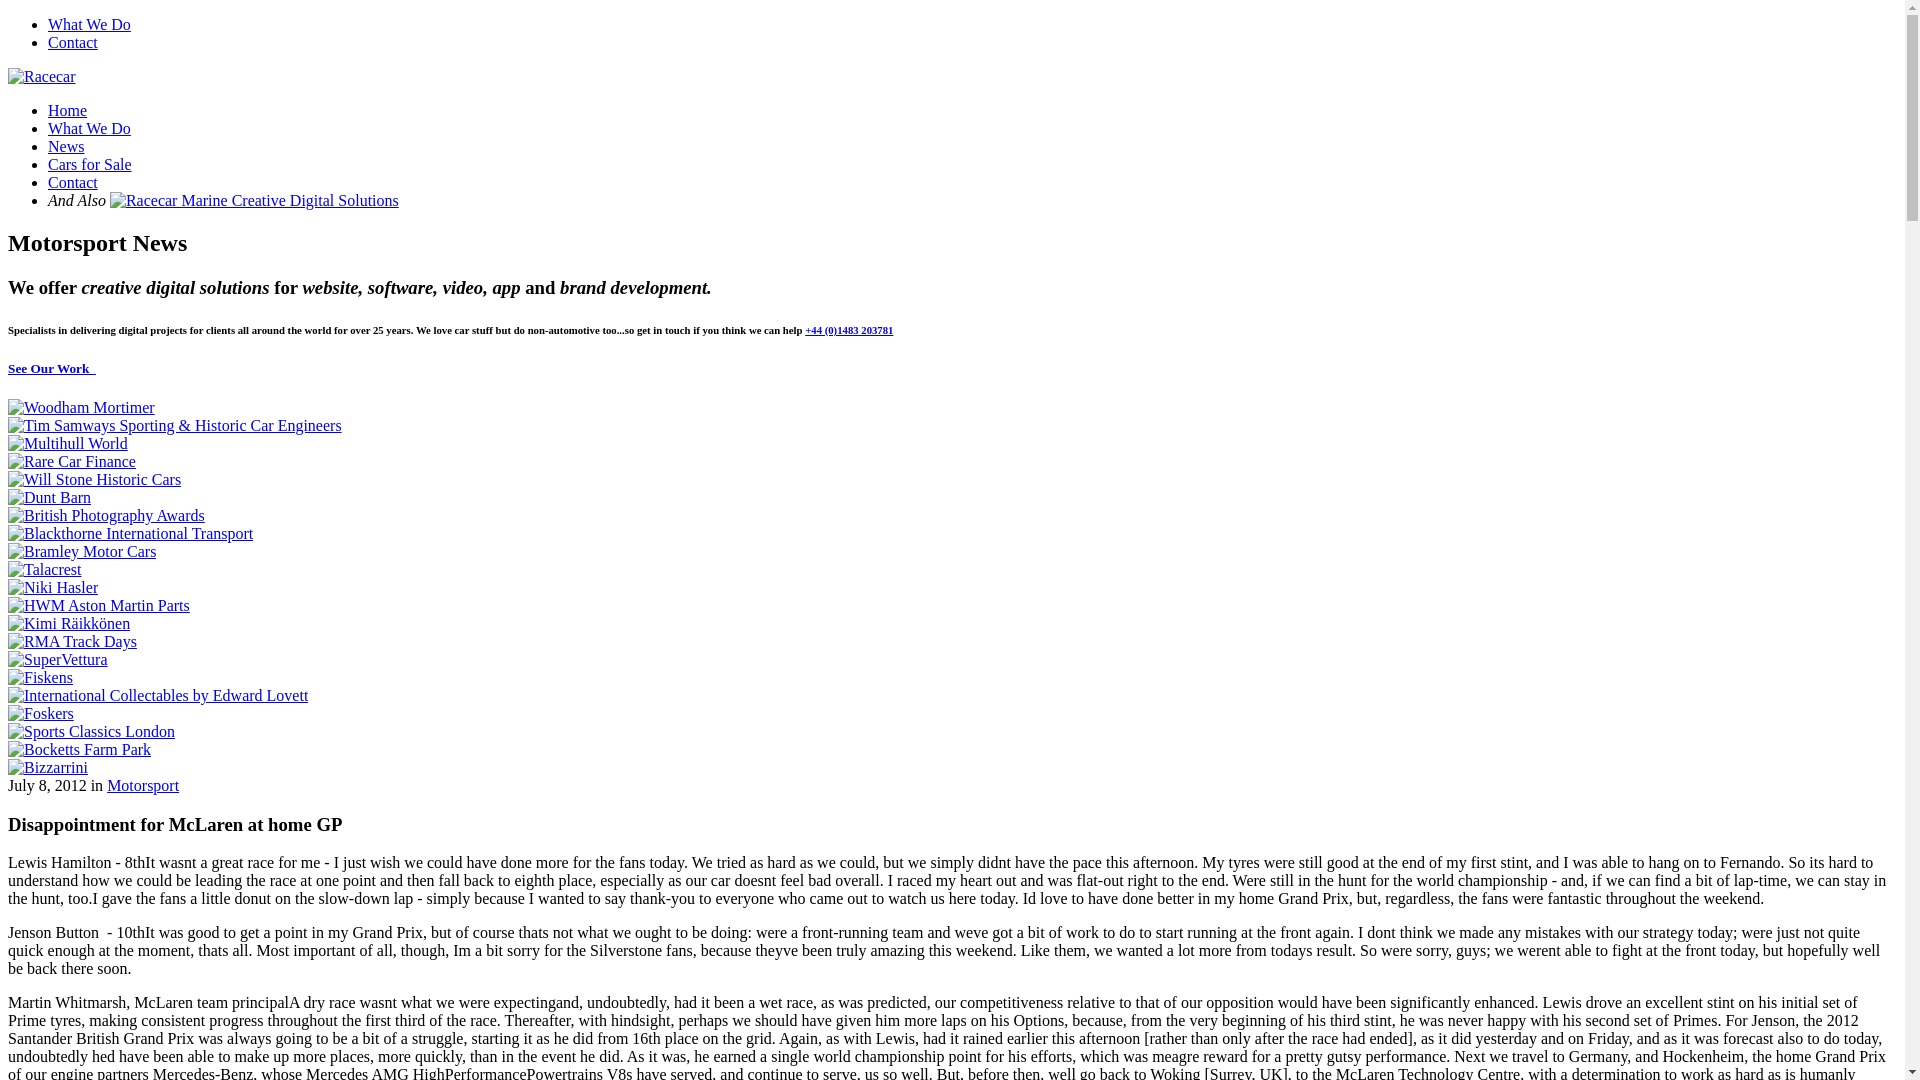 The height and width of the screenshot is (1080, 1920). What do you see at coordinates (72, 42) in the screenshot?
I see `Contact` at bounding box center [72, 42].